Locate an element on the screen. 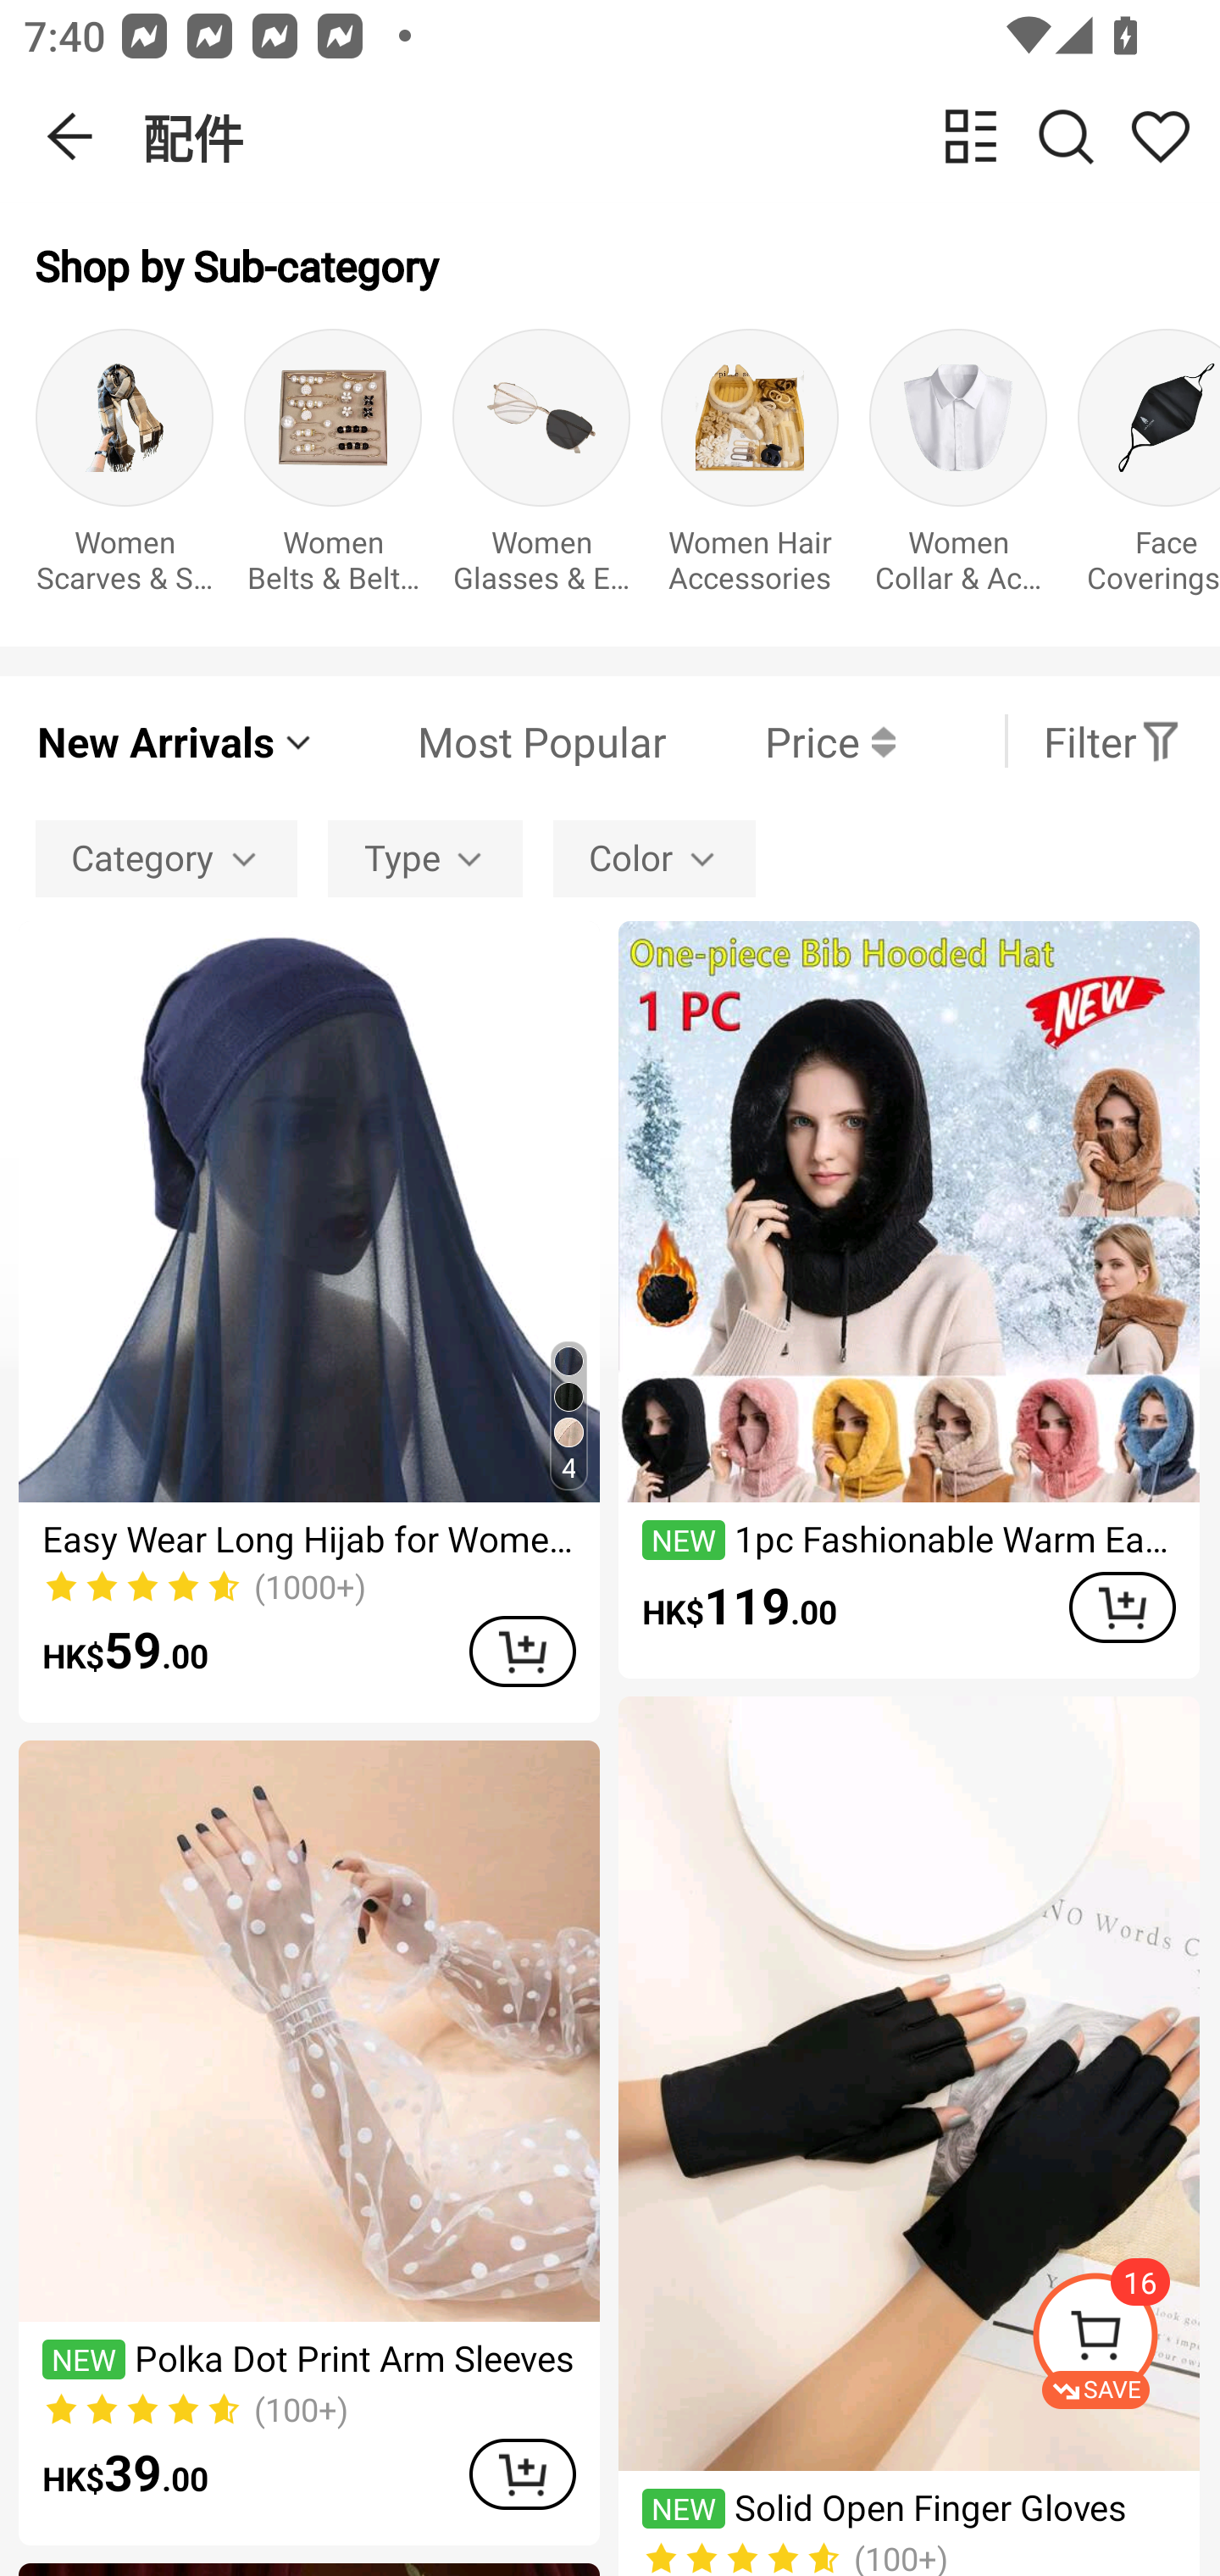 Image resolution: width=1220 pixels, height=2576 pixels. change view is located at coordinates (971, 136).